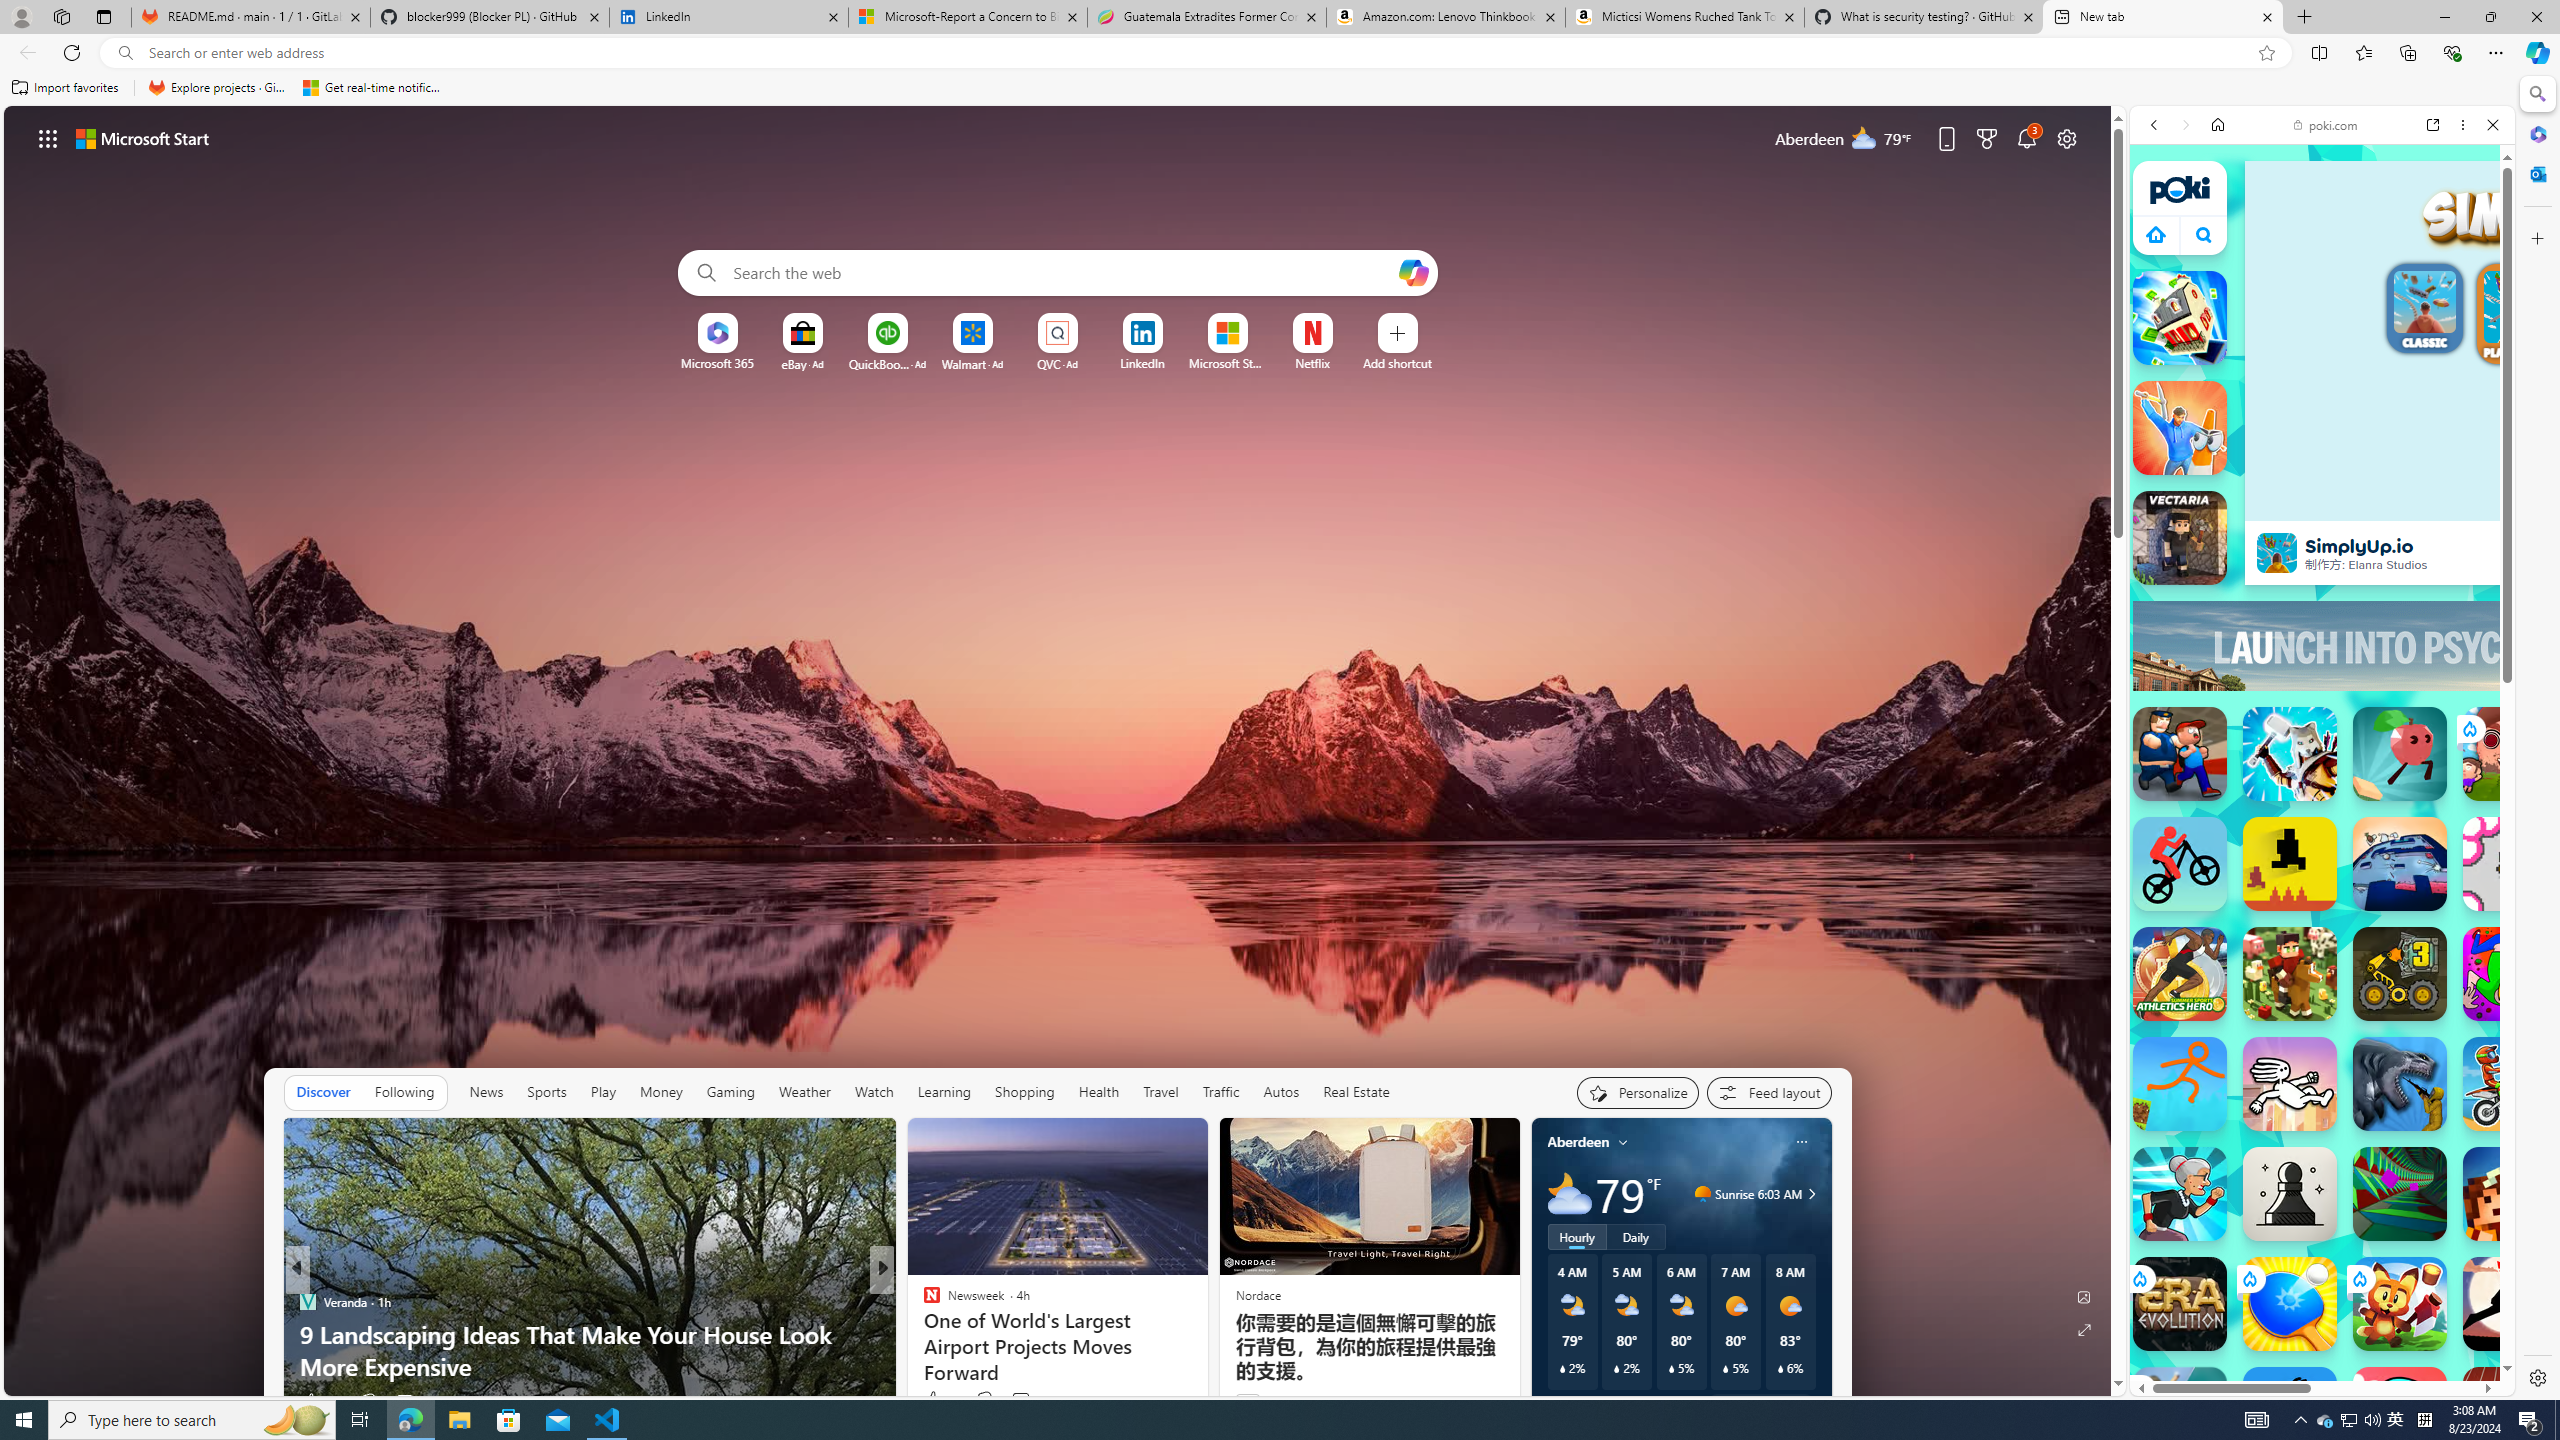 This screenshot has width=2560, height=1440. What do you see at coordinates (2290, 1194) in the screenshot?
I see `Classic Chess Classic Chess` at bounding box center [2290, 1194].